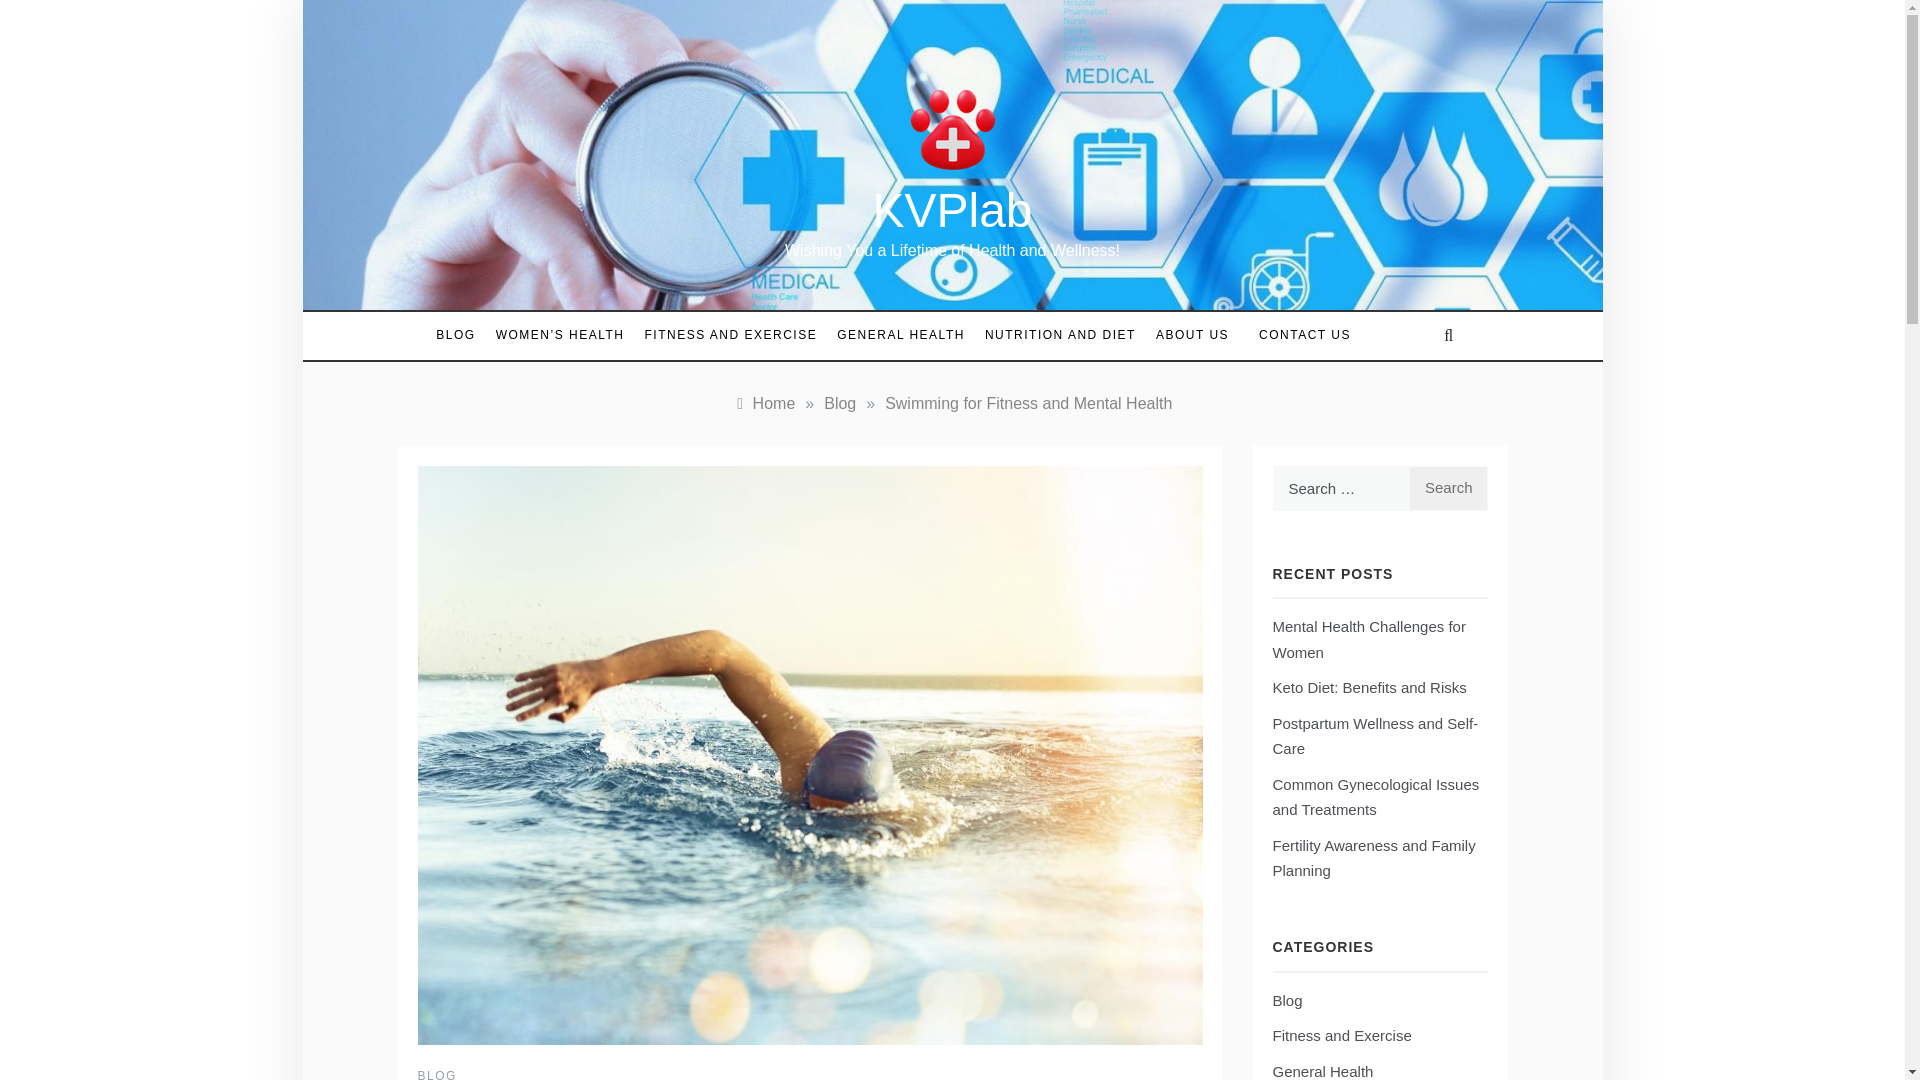 The height and width of the screenshot is (1080, 1920). What do you see at coordinates (730, 335) in the screenshot?
I see `FITNESS AND EXERCISE` at bounding box center [730, 335].